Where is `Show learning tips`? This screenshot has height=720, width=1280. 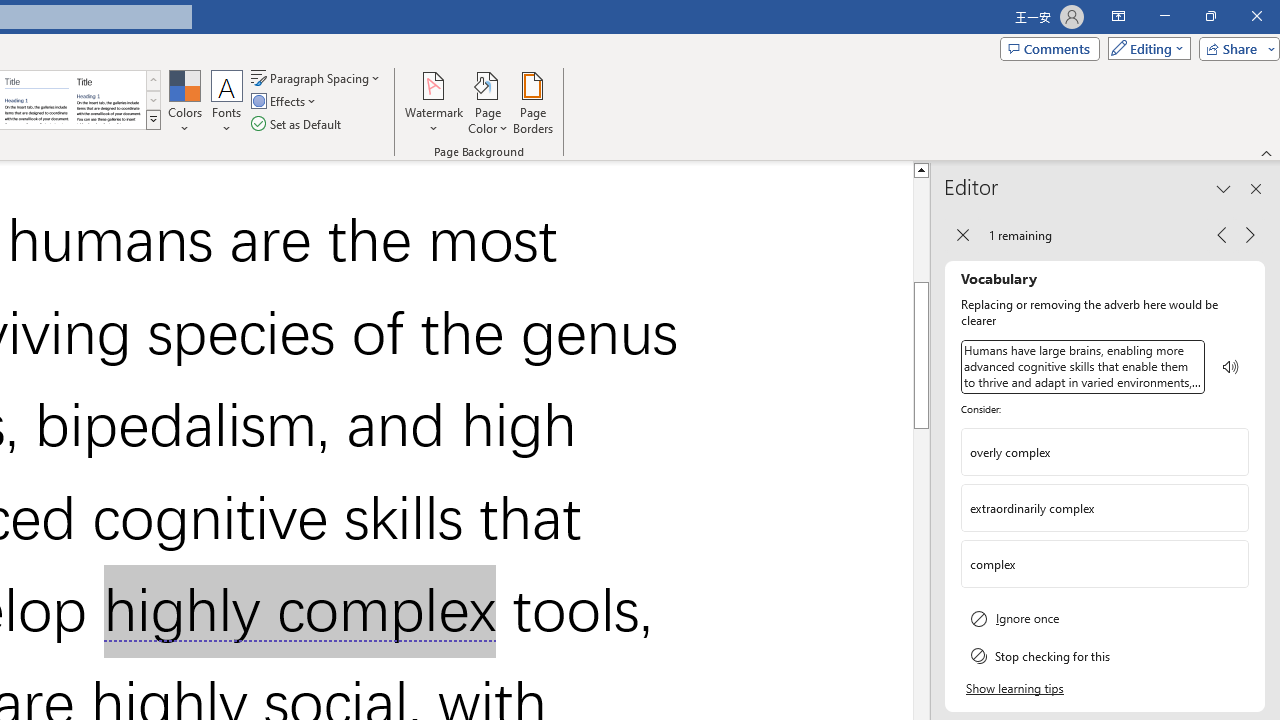 Show learning tips is located at coordinates (1016, 689).